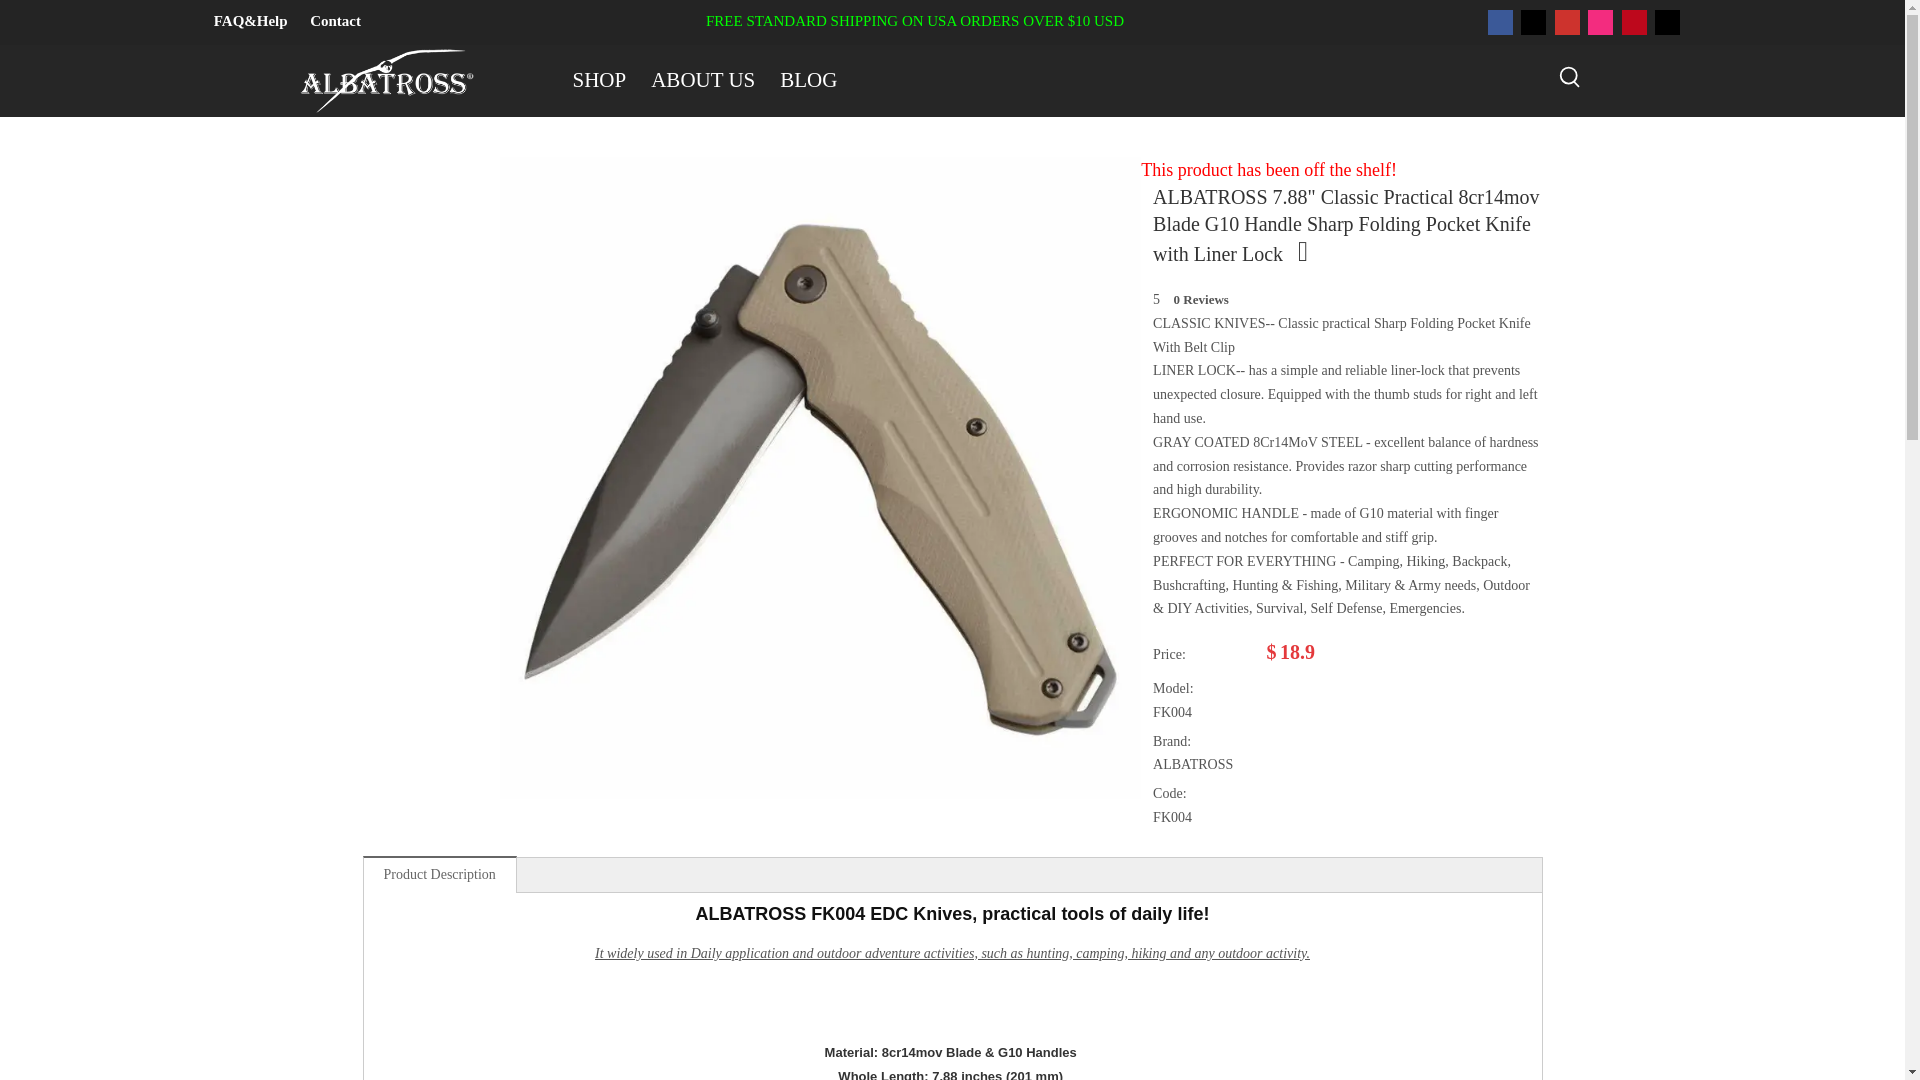 The width and height of the screenshot is (1920, 1080). I want to click on tiktok, so click(1668, 22).